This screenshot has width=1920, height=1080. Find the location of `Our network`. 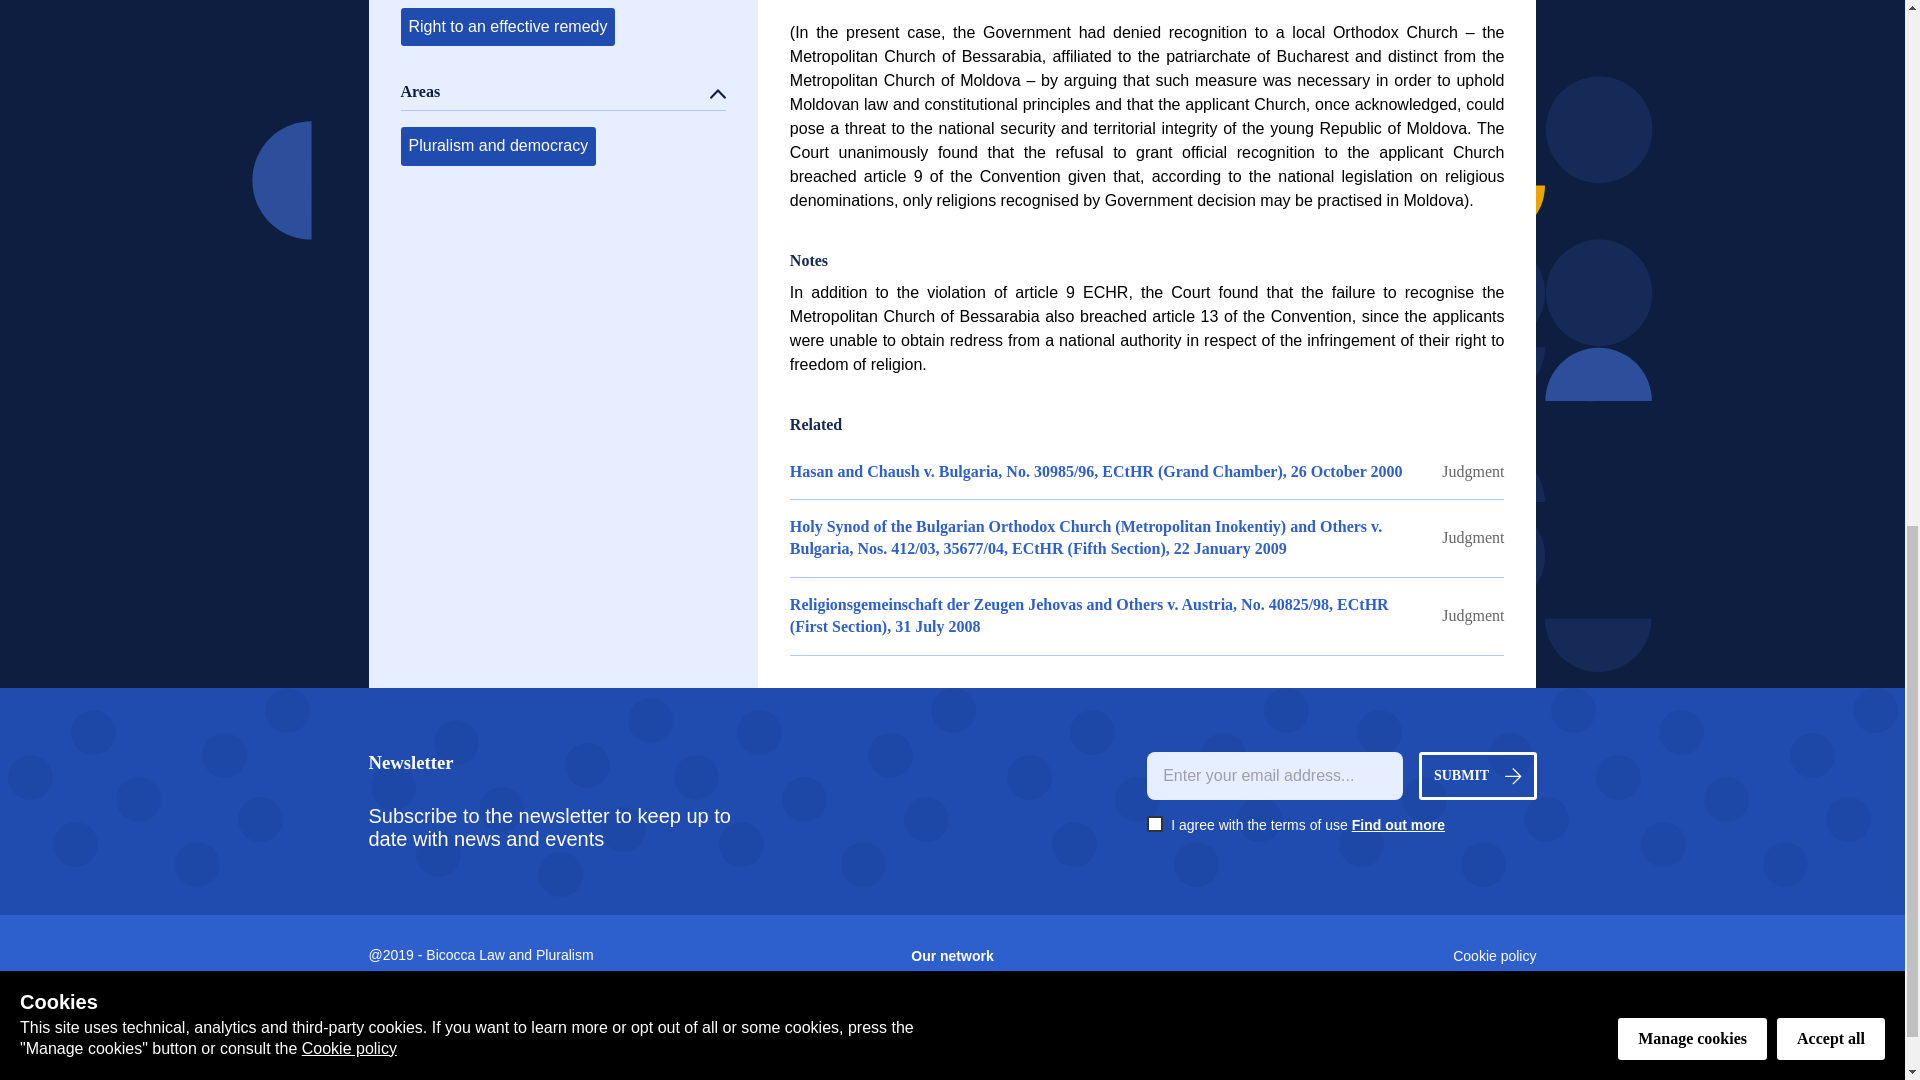

Our network is located at coordinates (952, 956).